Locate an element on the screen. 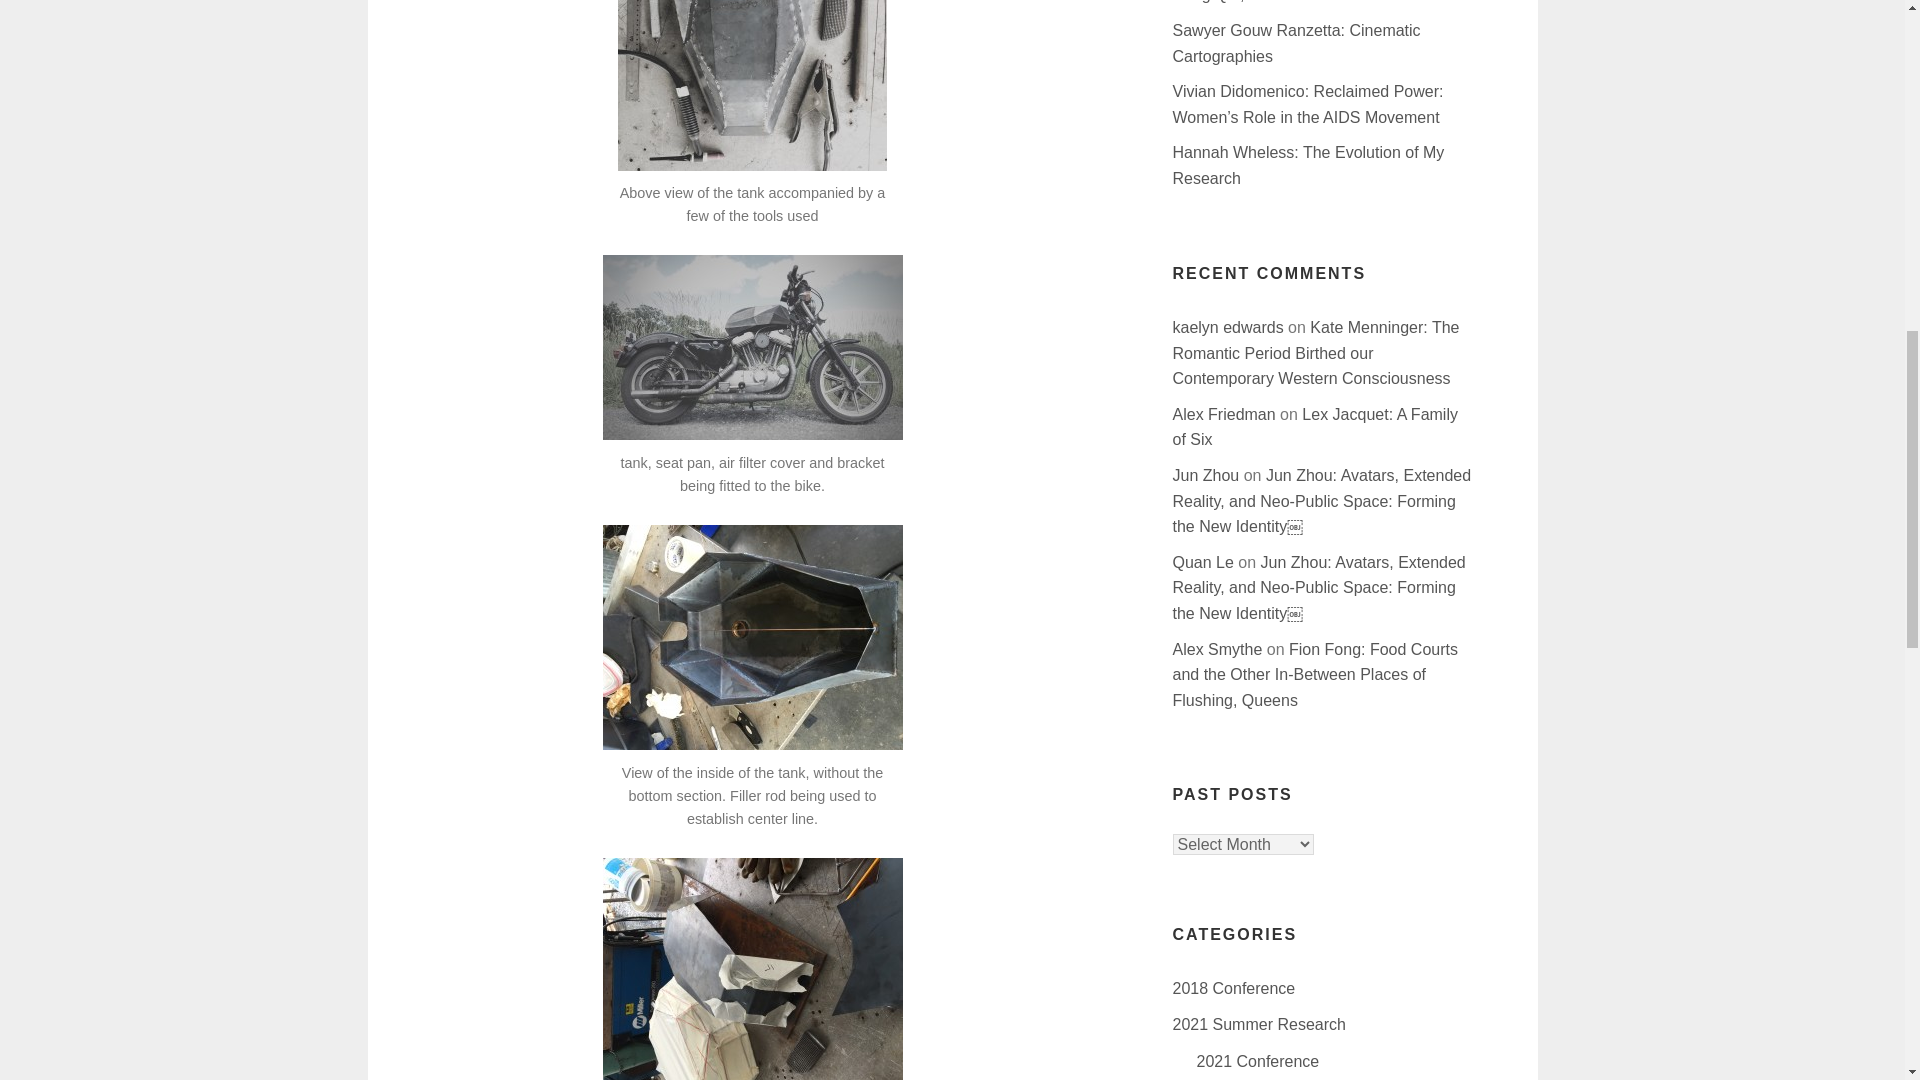  2021 Conference is located at coordinates (1258, 1062).